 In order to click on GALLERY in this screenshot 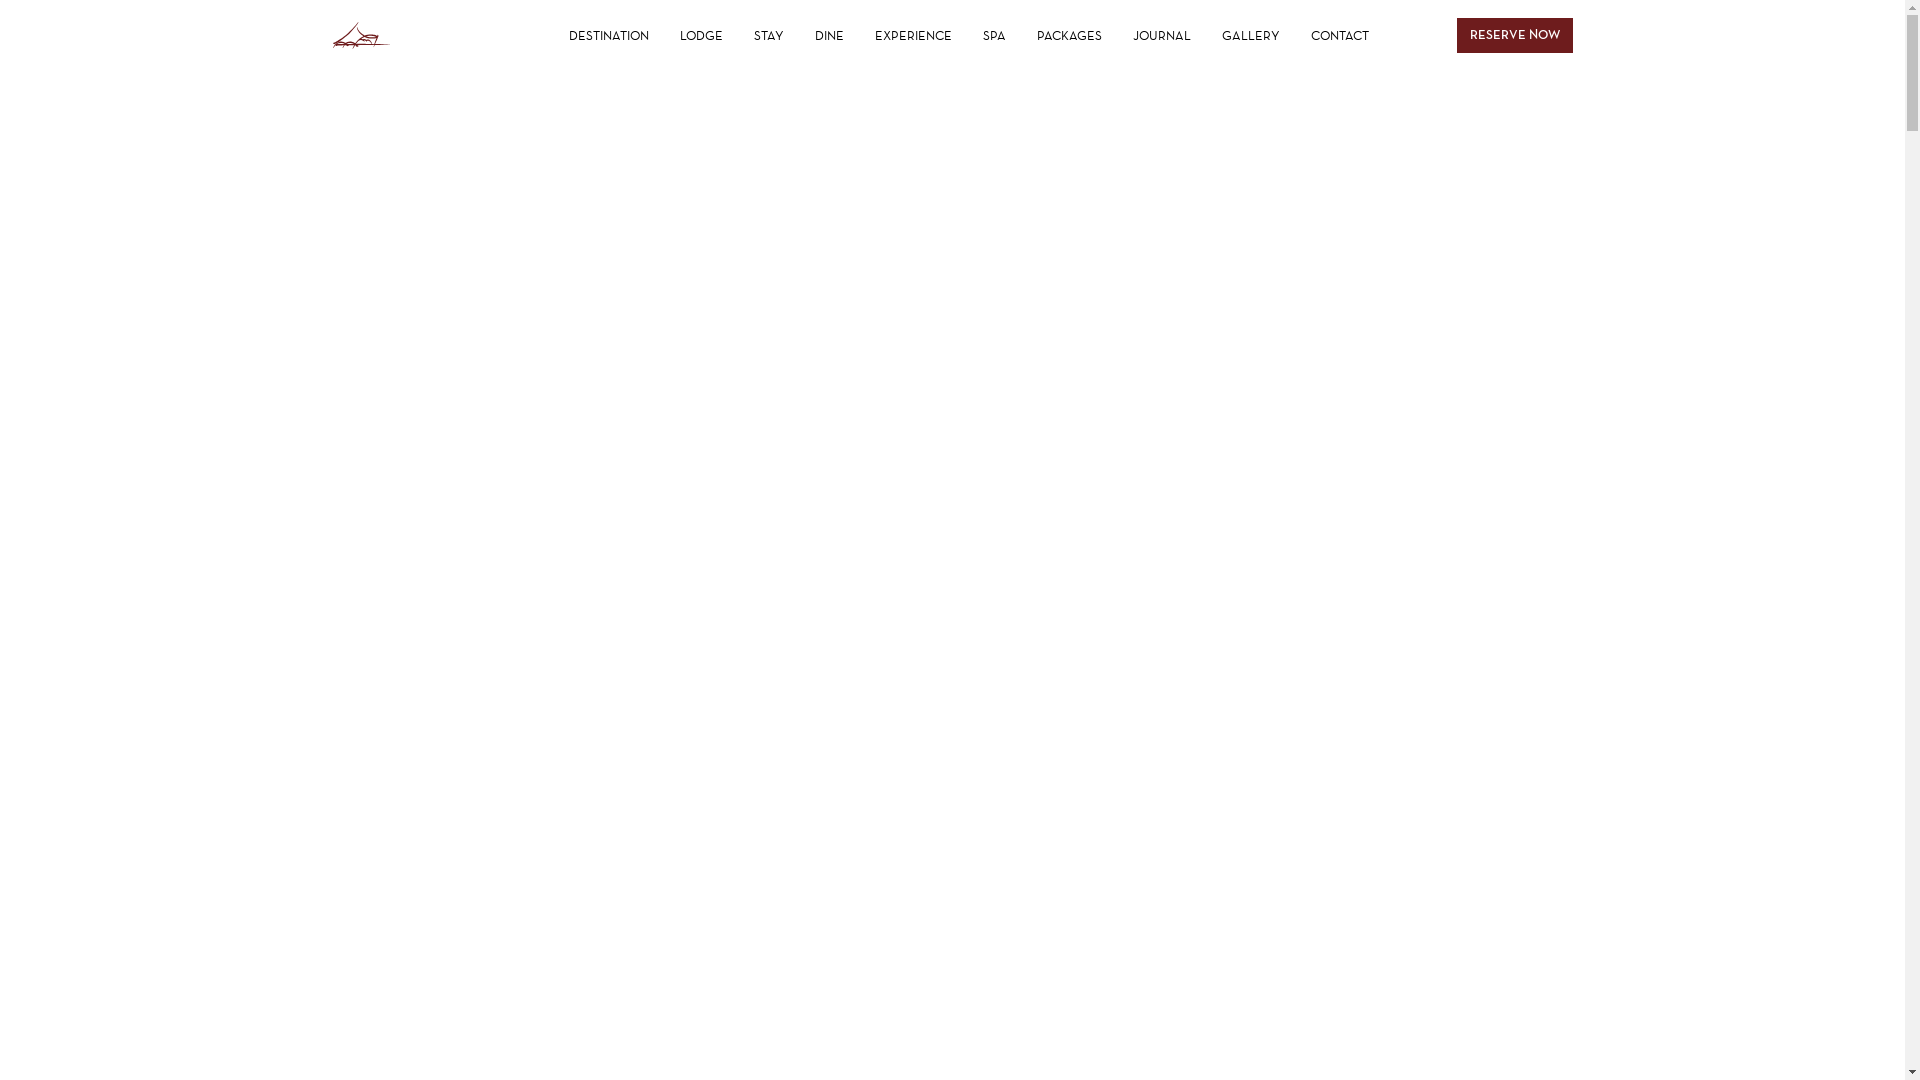, I will do `click(1251, 36)`.